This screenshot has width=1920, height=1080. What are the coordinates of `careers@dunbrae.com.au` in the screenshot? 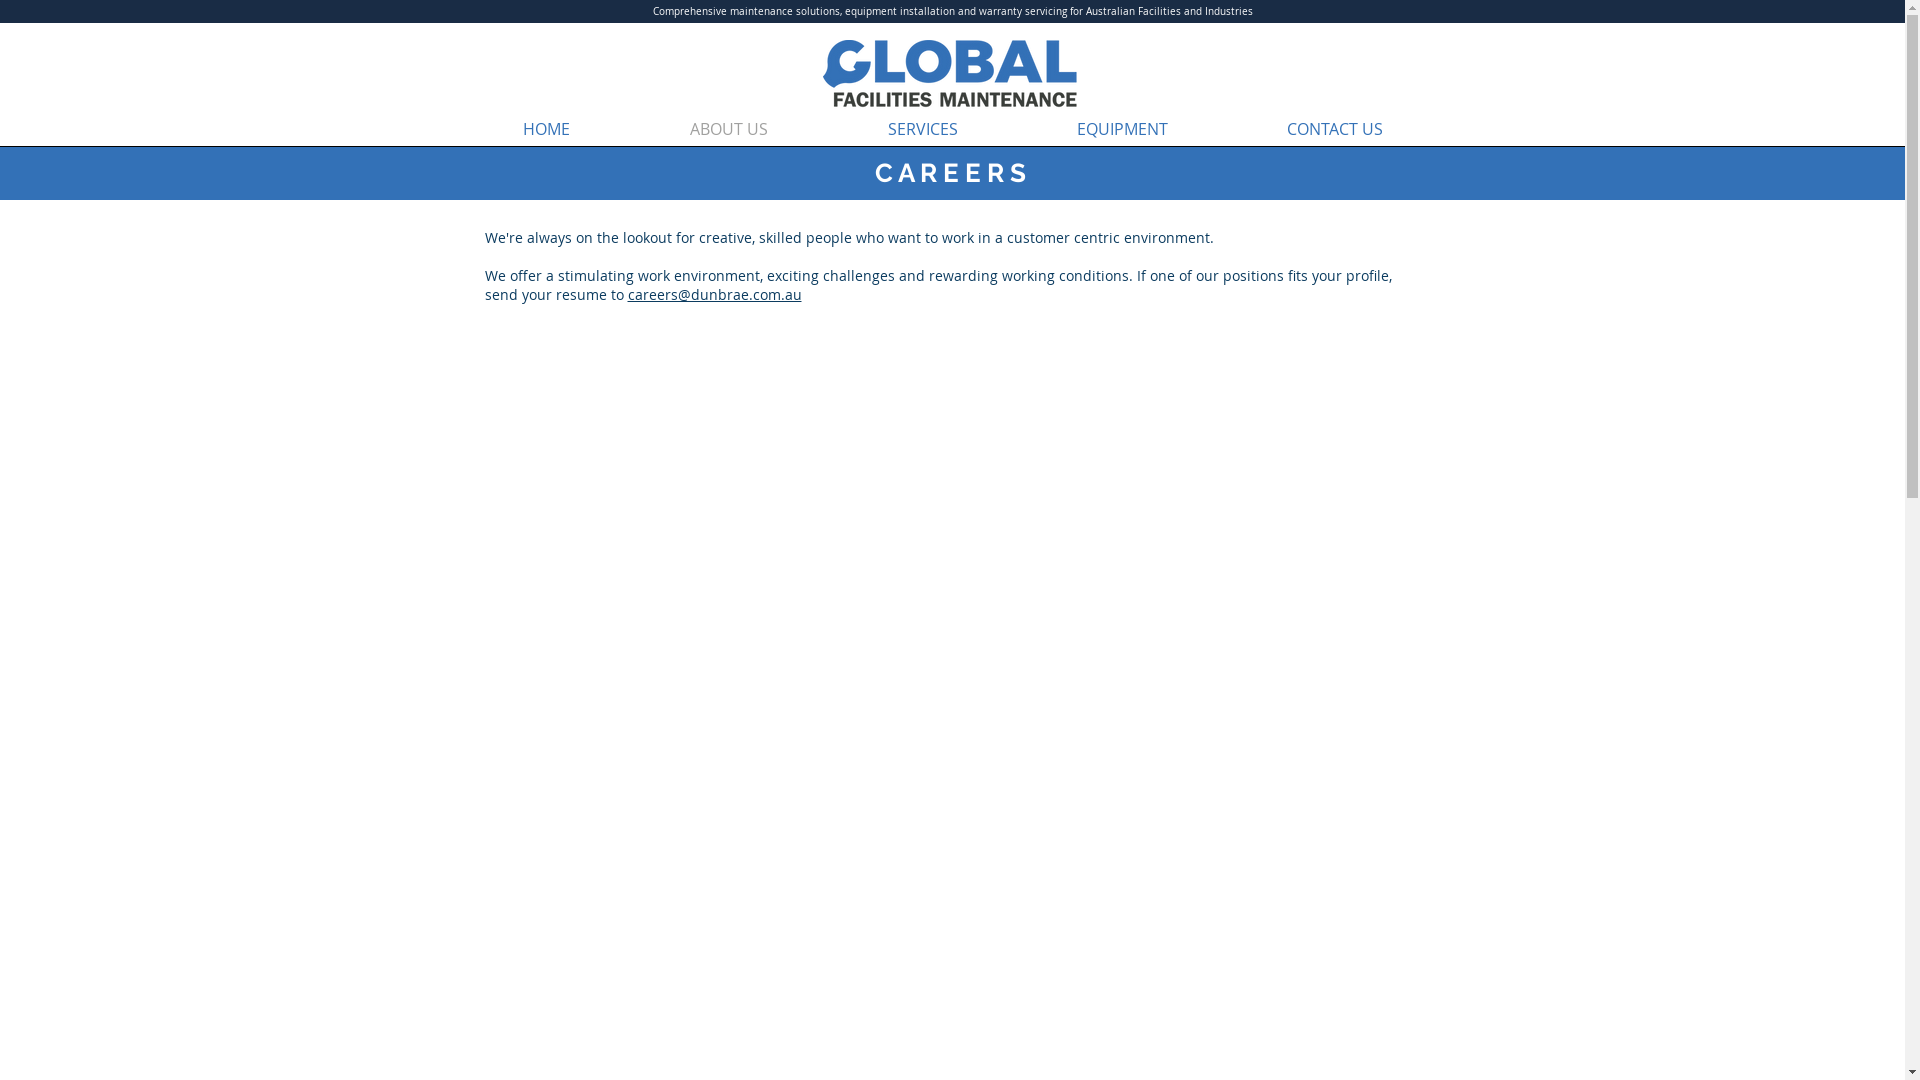 It's located at (715, 294).